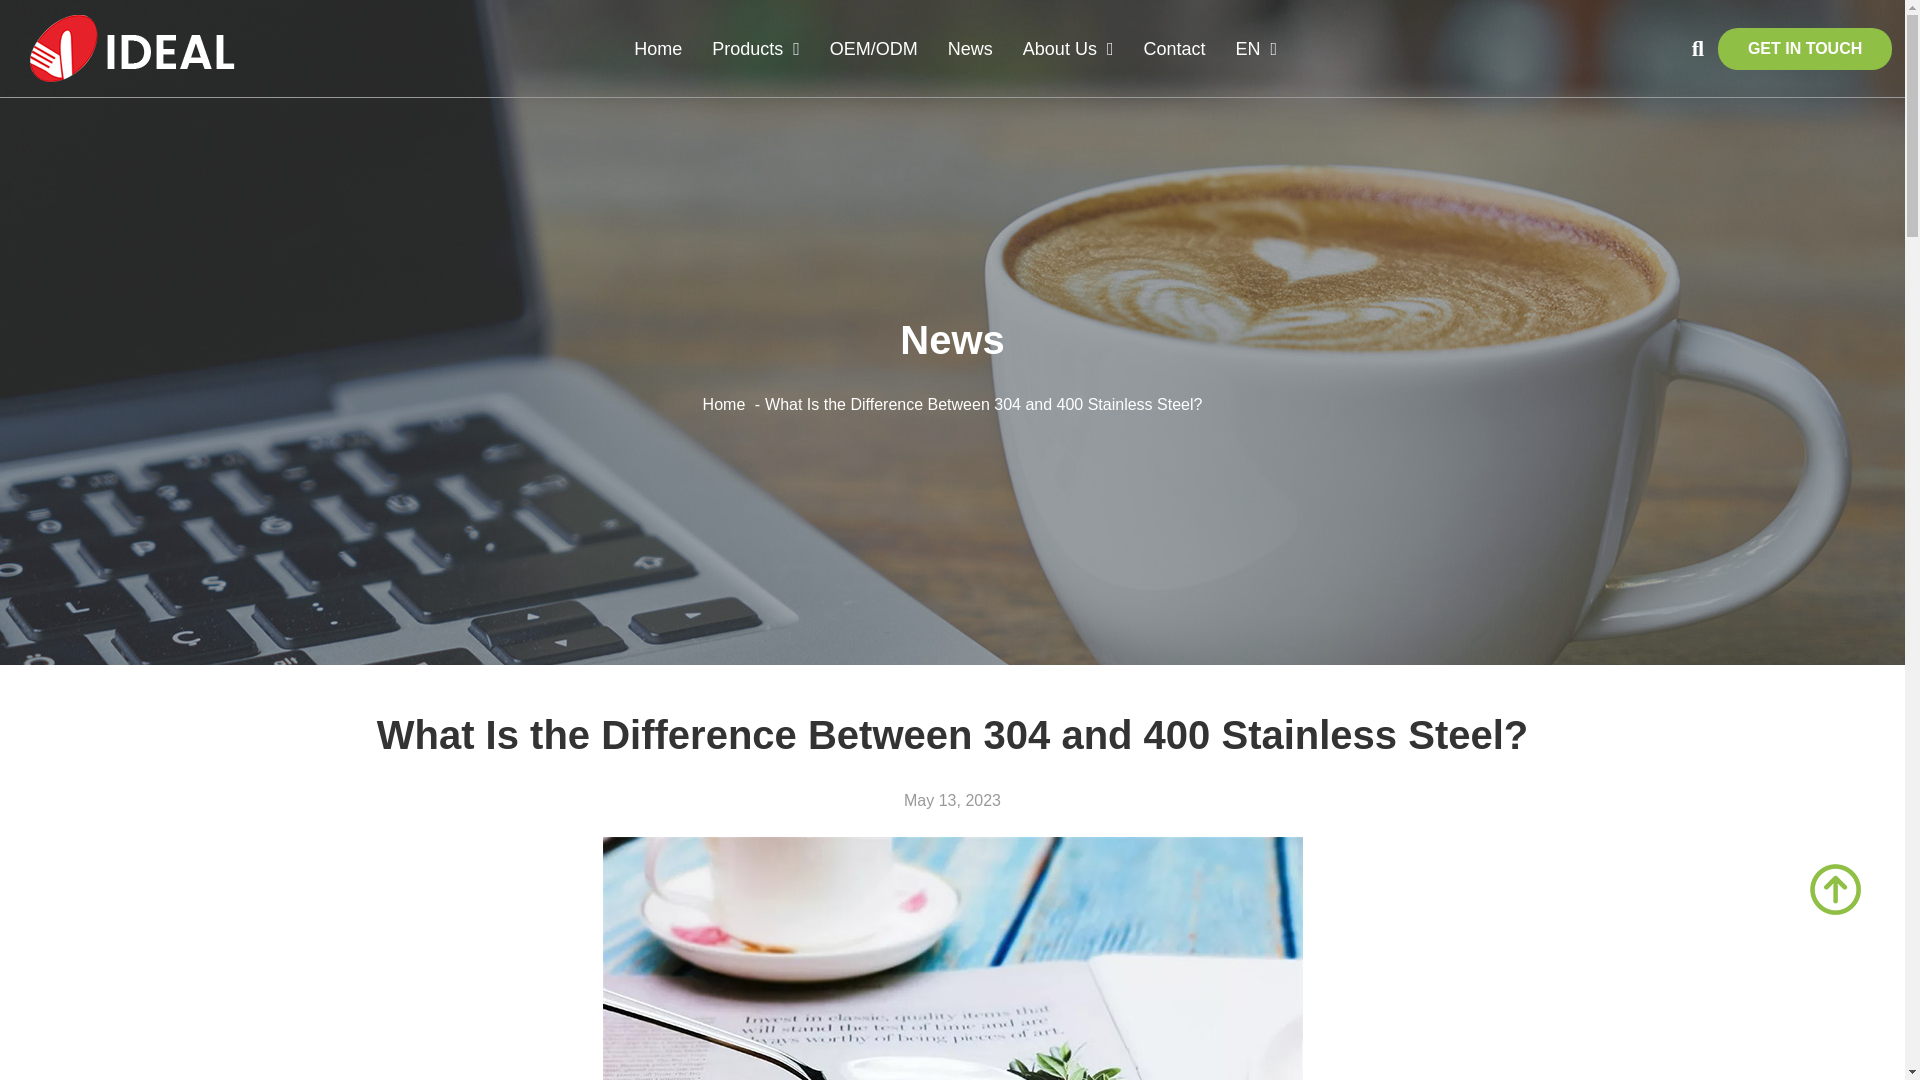 This screenshot has height=1080, width=1920. I want to click on Home, so click(657, 48).